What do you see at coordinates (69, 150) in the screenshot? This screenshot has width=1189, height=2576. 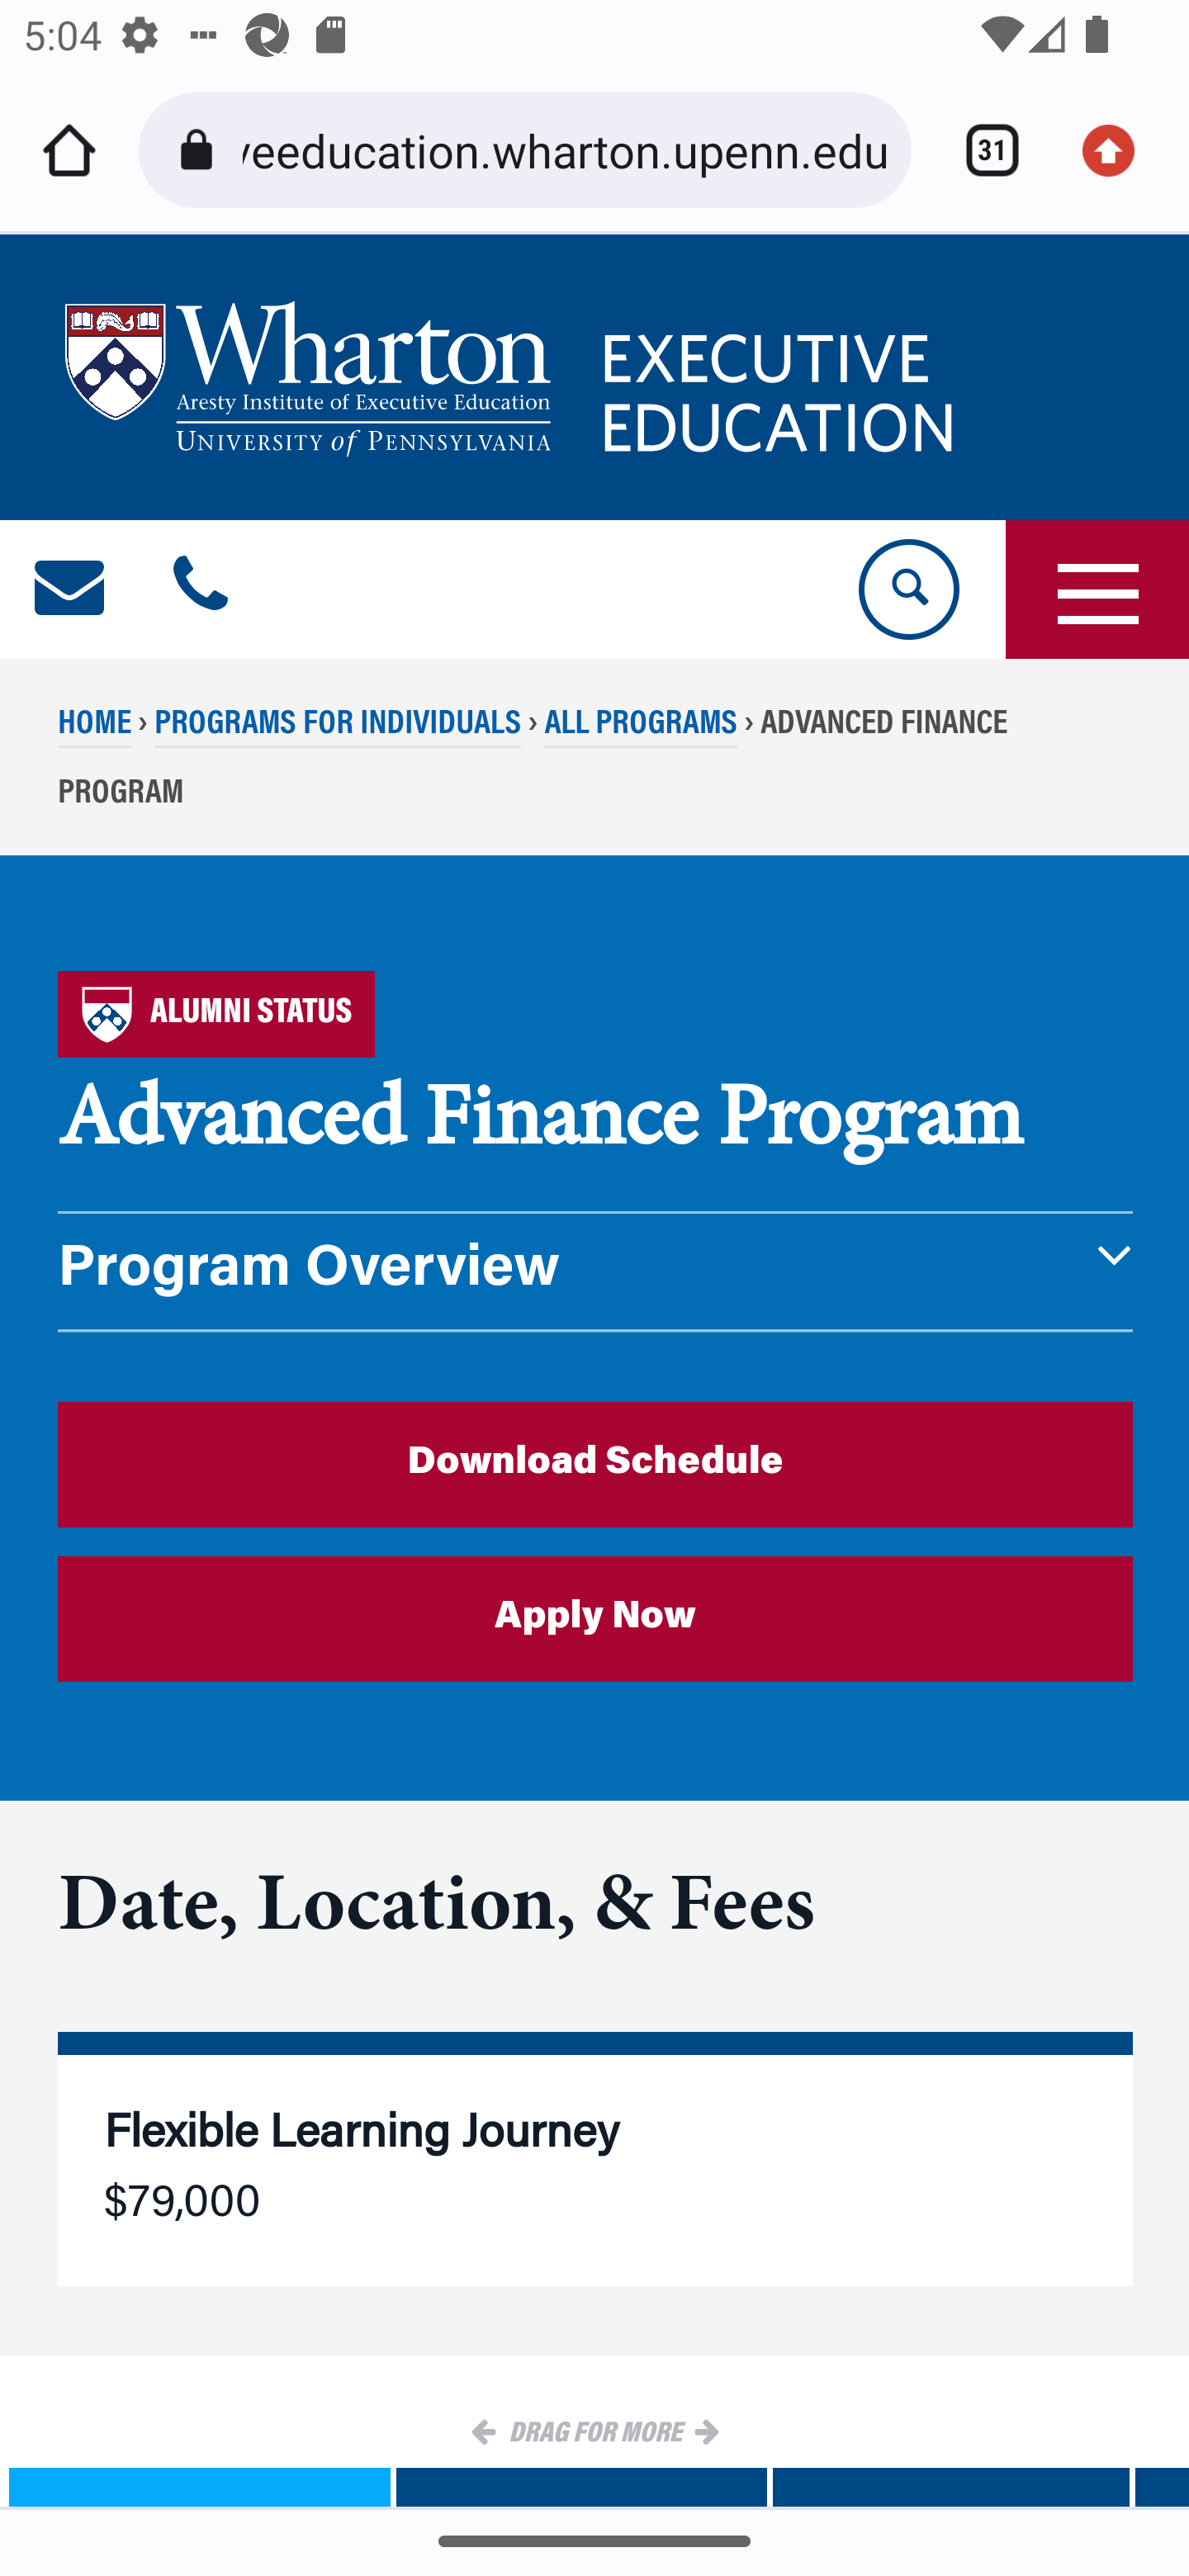 I see `Home` at bounding box center [69, 150].